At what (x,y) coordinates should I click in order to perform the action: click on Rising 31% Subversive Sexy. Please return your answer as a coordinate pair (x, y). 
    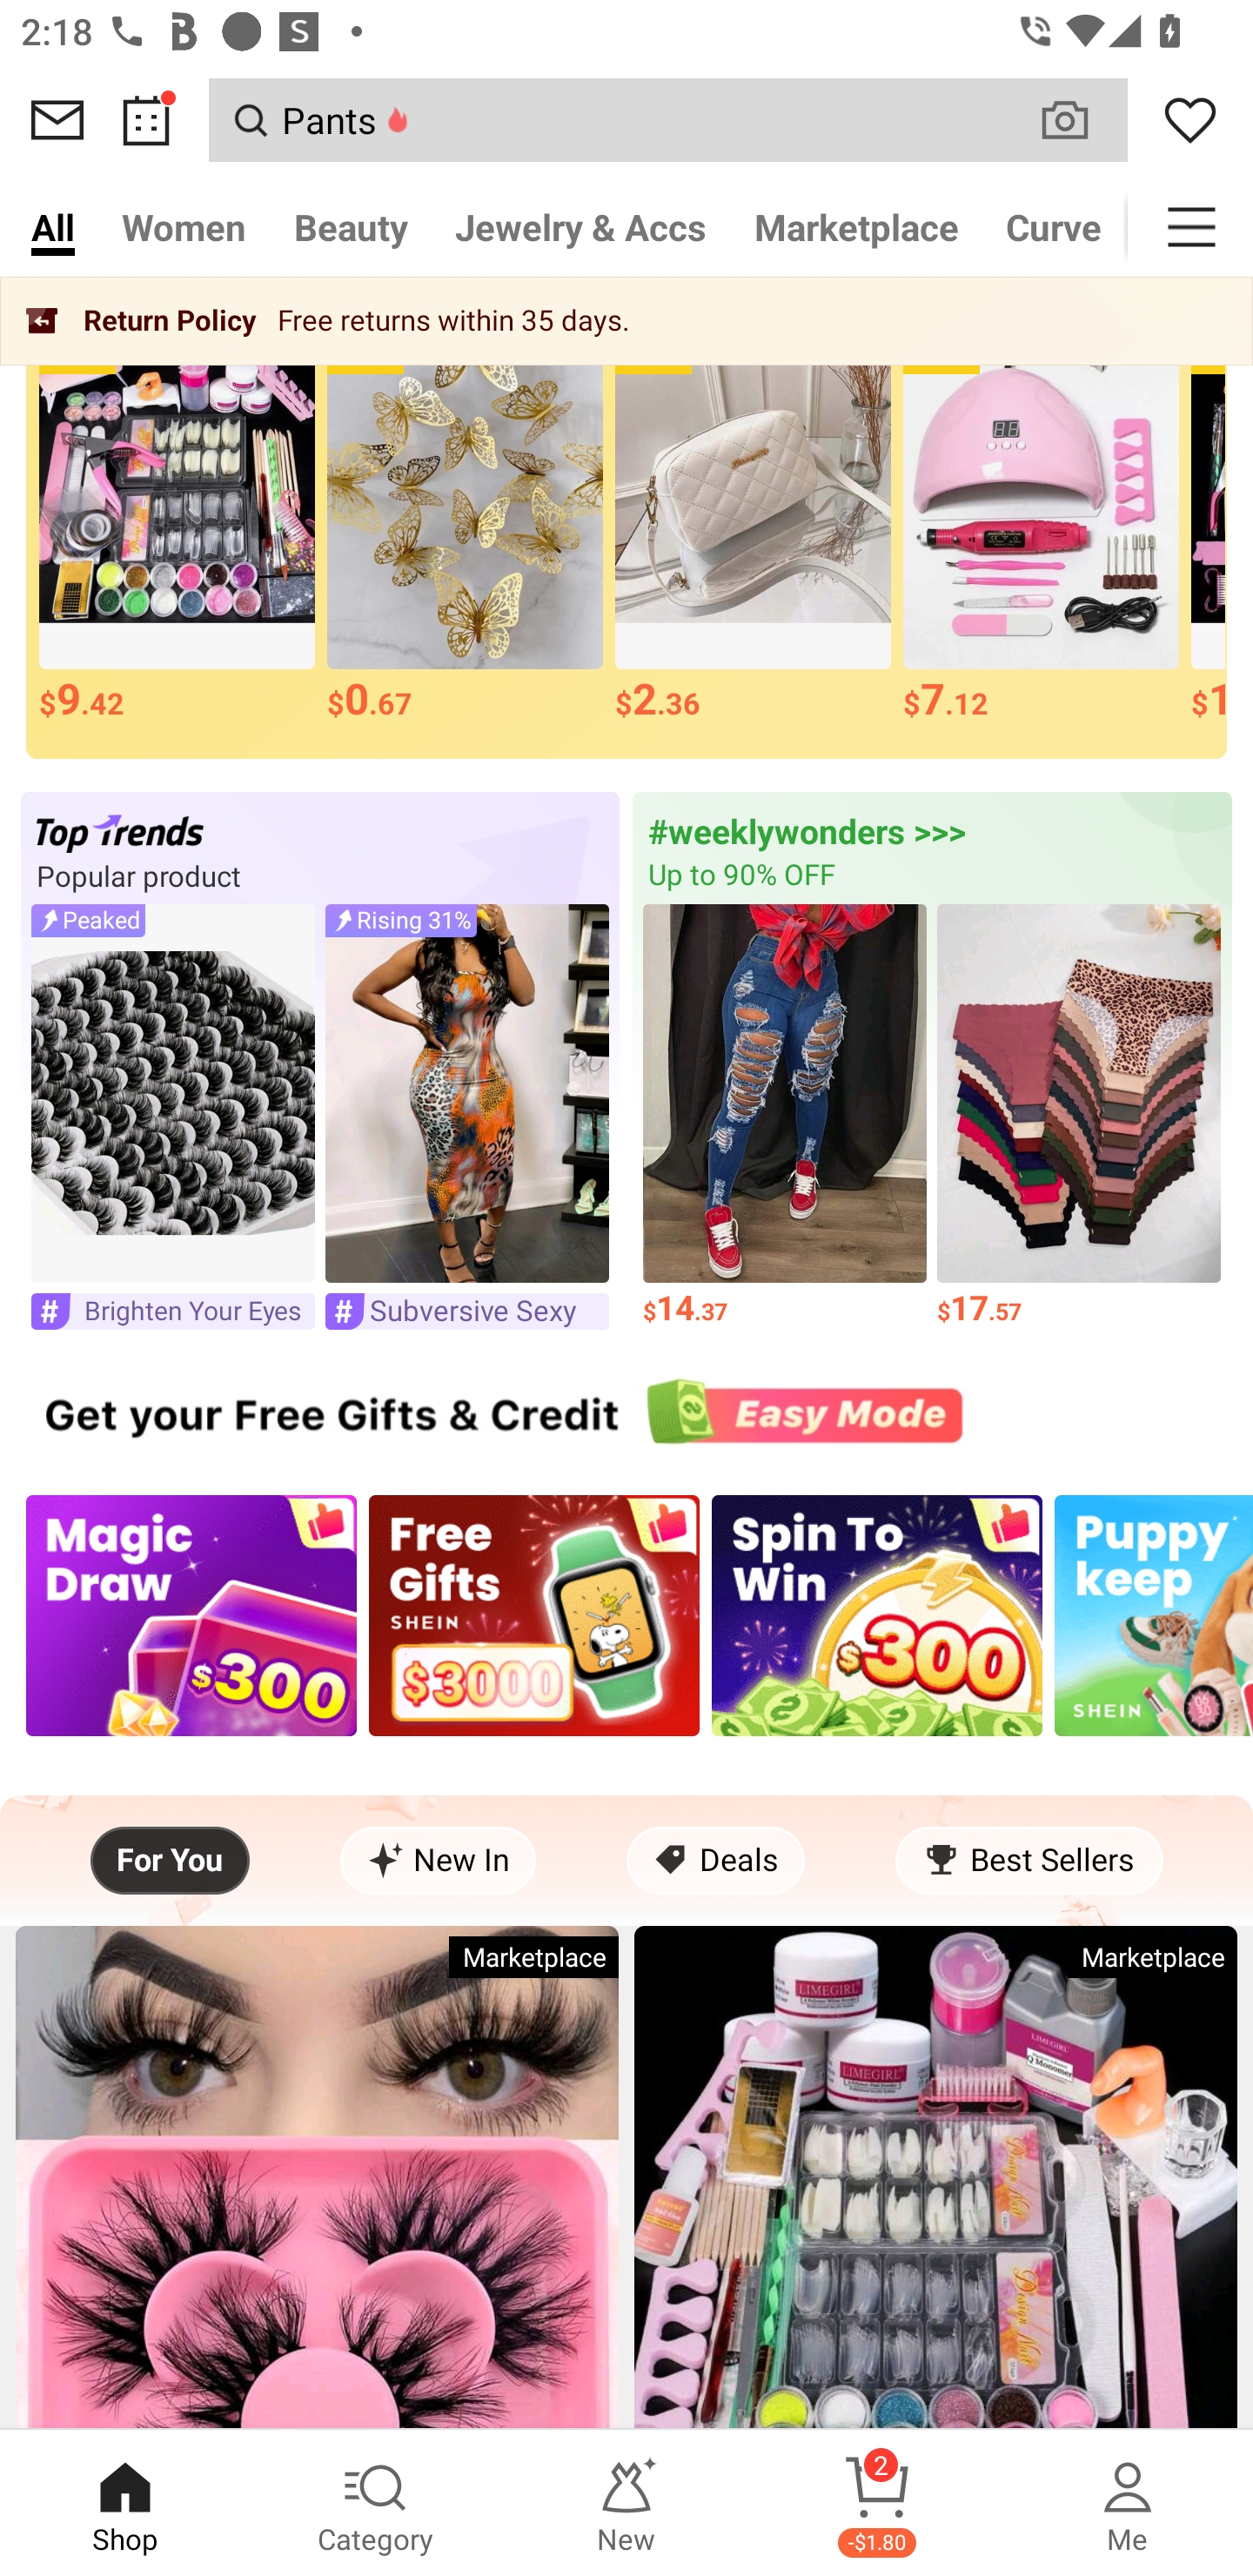
    Looking at the image, I should click on (466, 1116).